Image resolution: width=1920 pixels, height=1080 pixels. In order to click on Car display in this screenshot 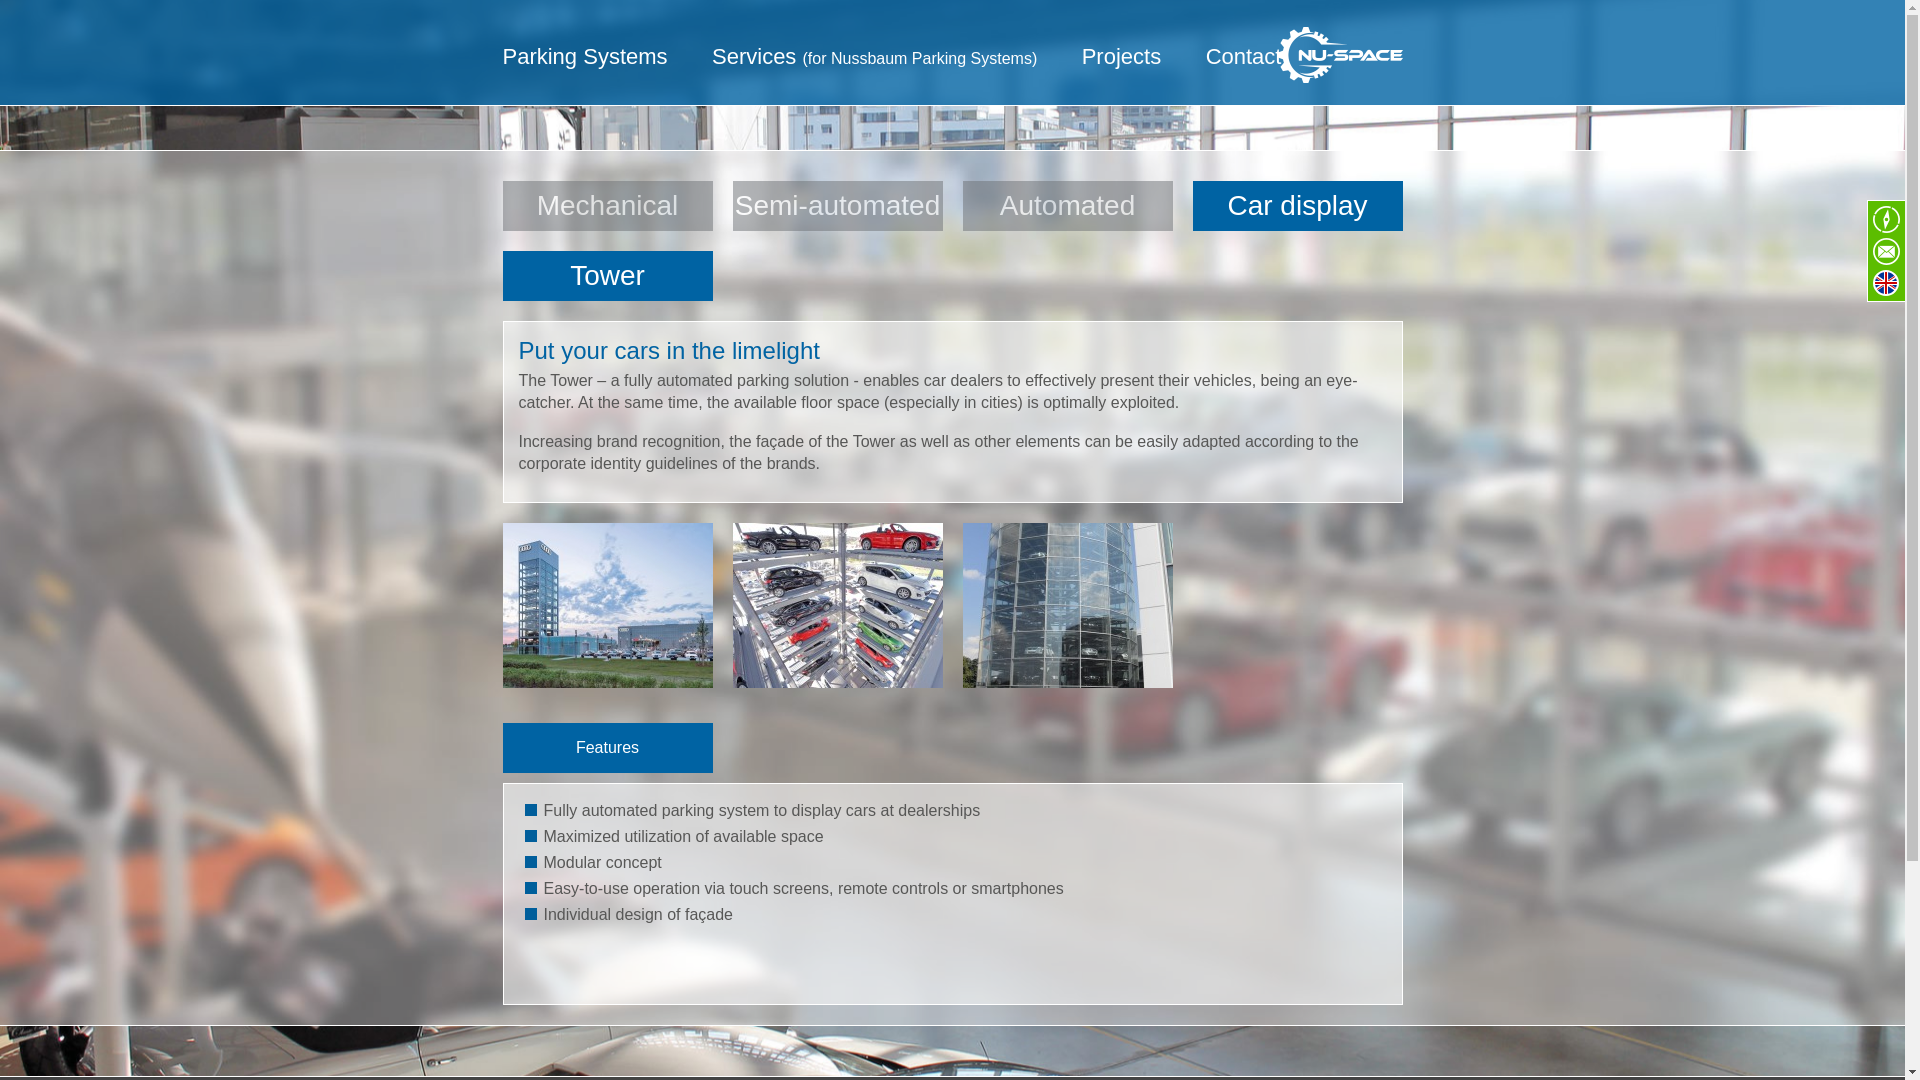, I will do `click(1296, 206)`.